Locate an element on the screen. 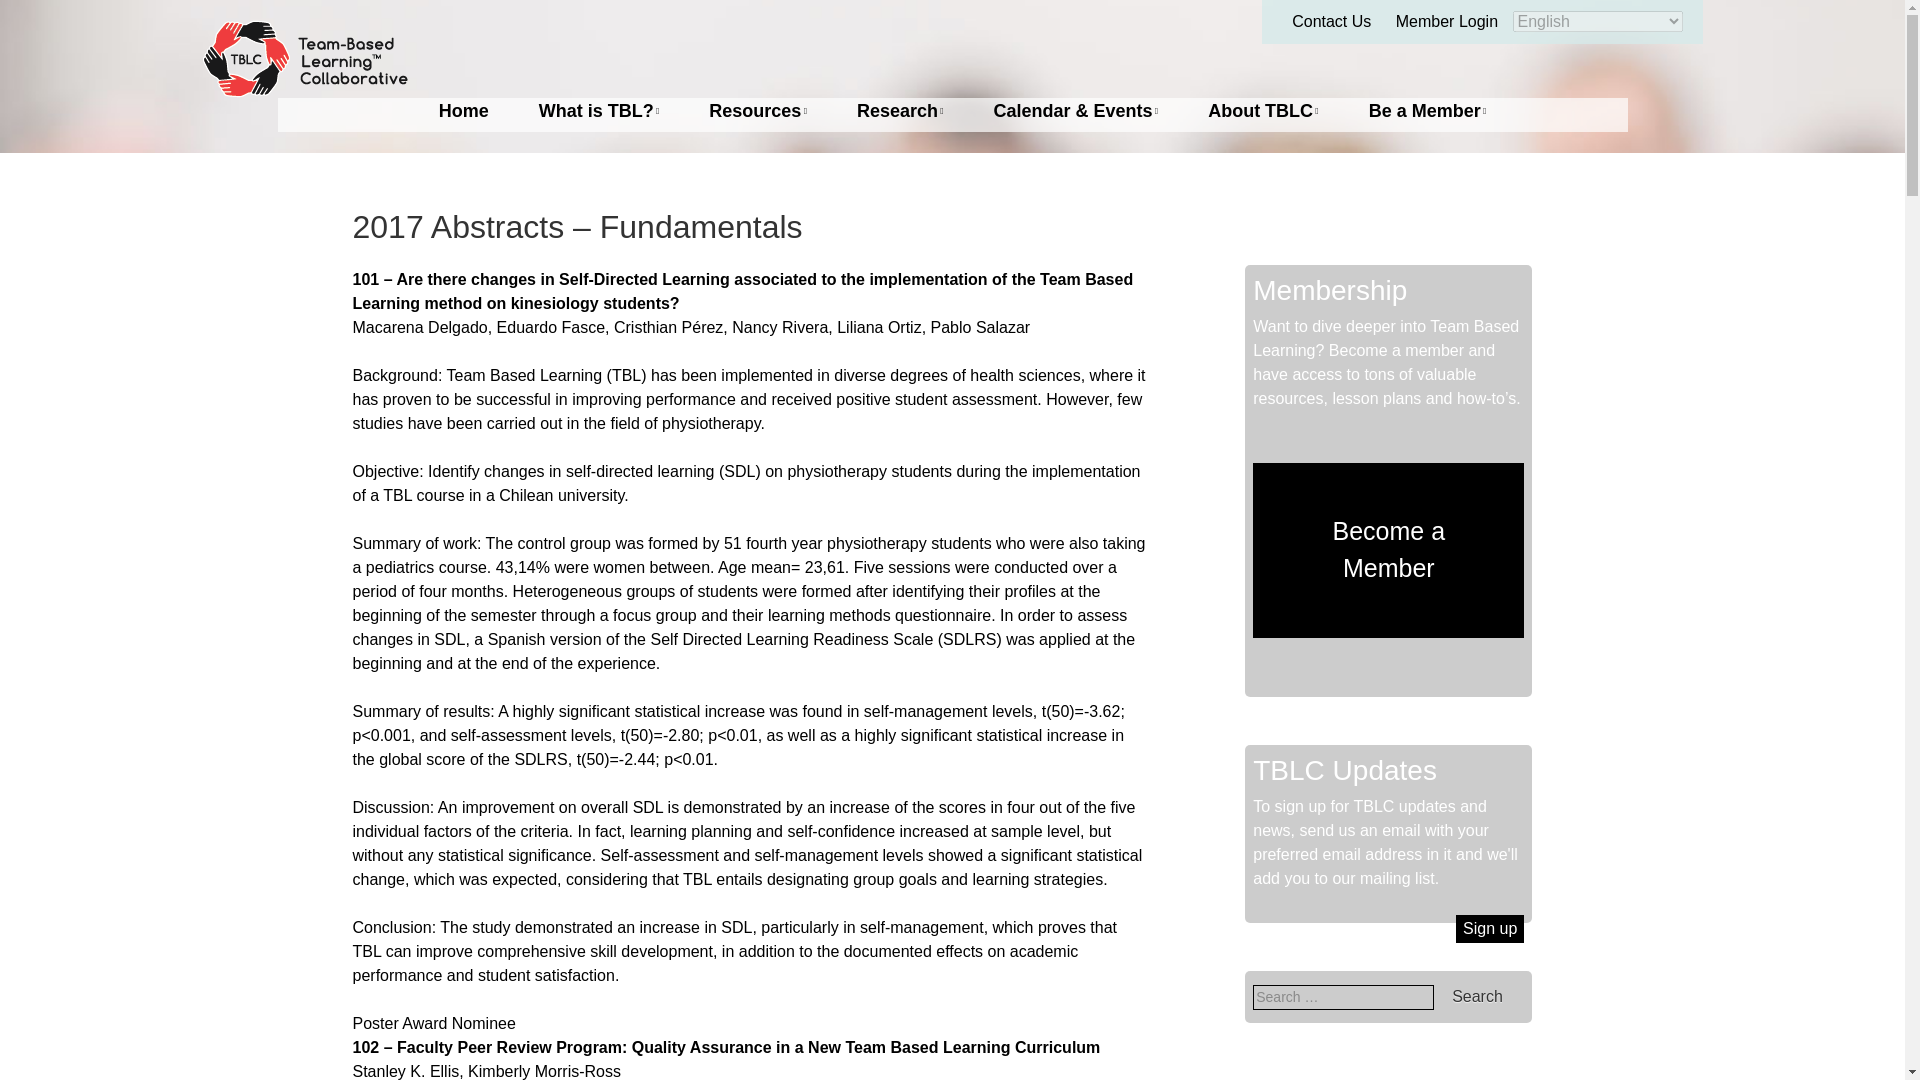 The image size is (1920, 1080). Search is located at coordinates (1477, 996).